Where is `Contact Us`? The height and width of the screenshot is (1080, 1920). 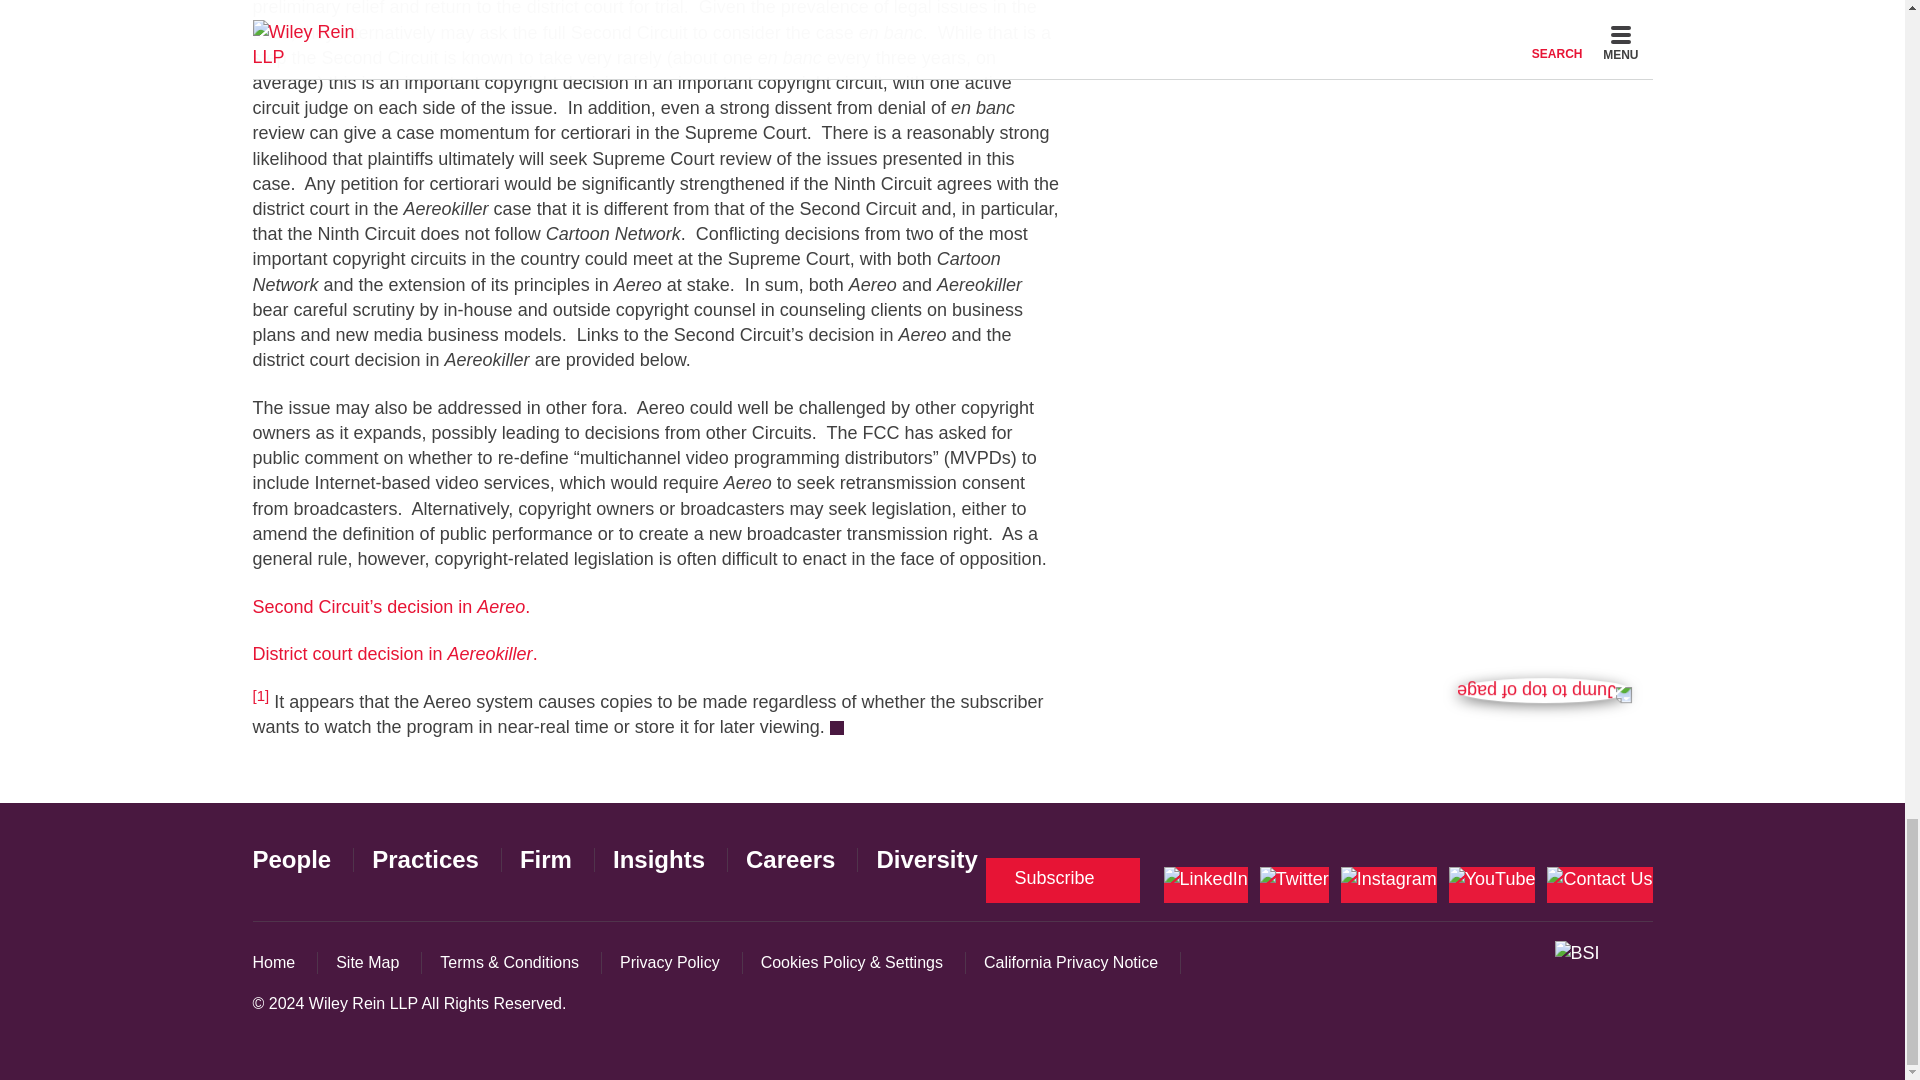 Contact Us is located at coordinates (1599, 884).